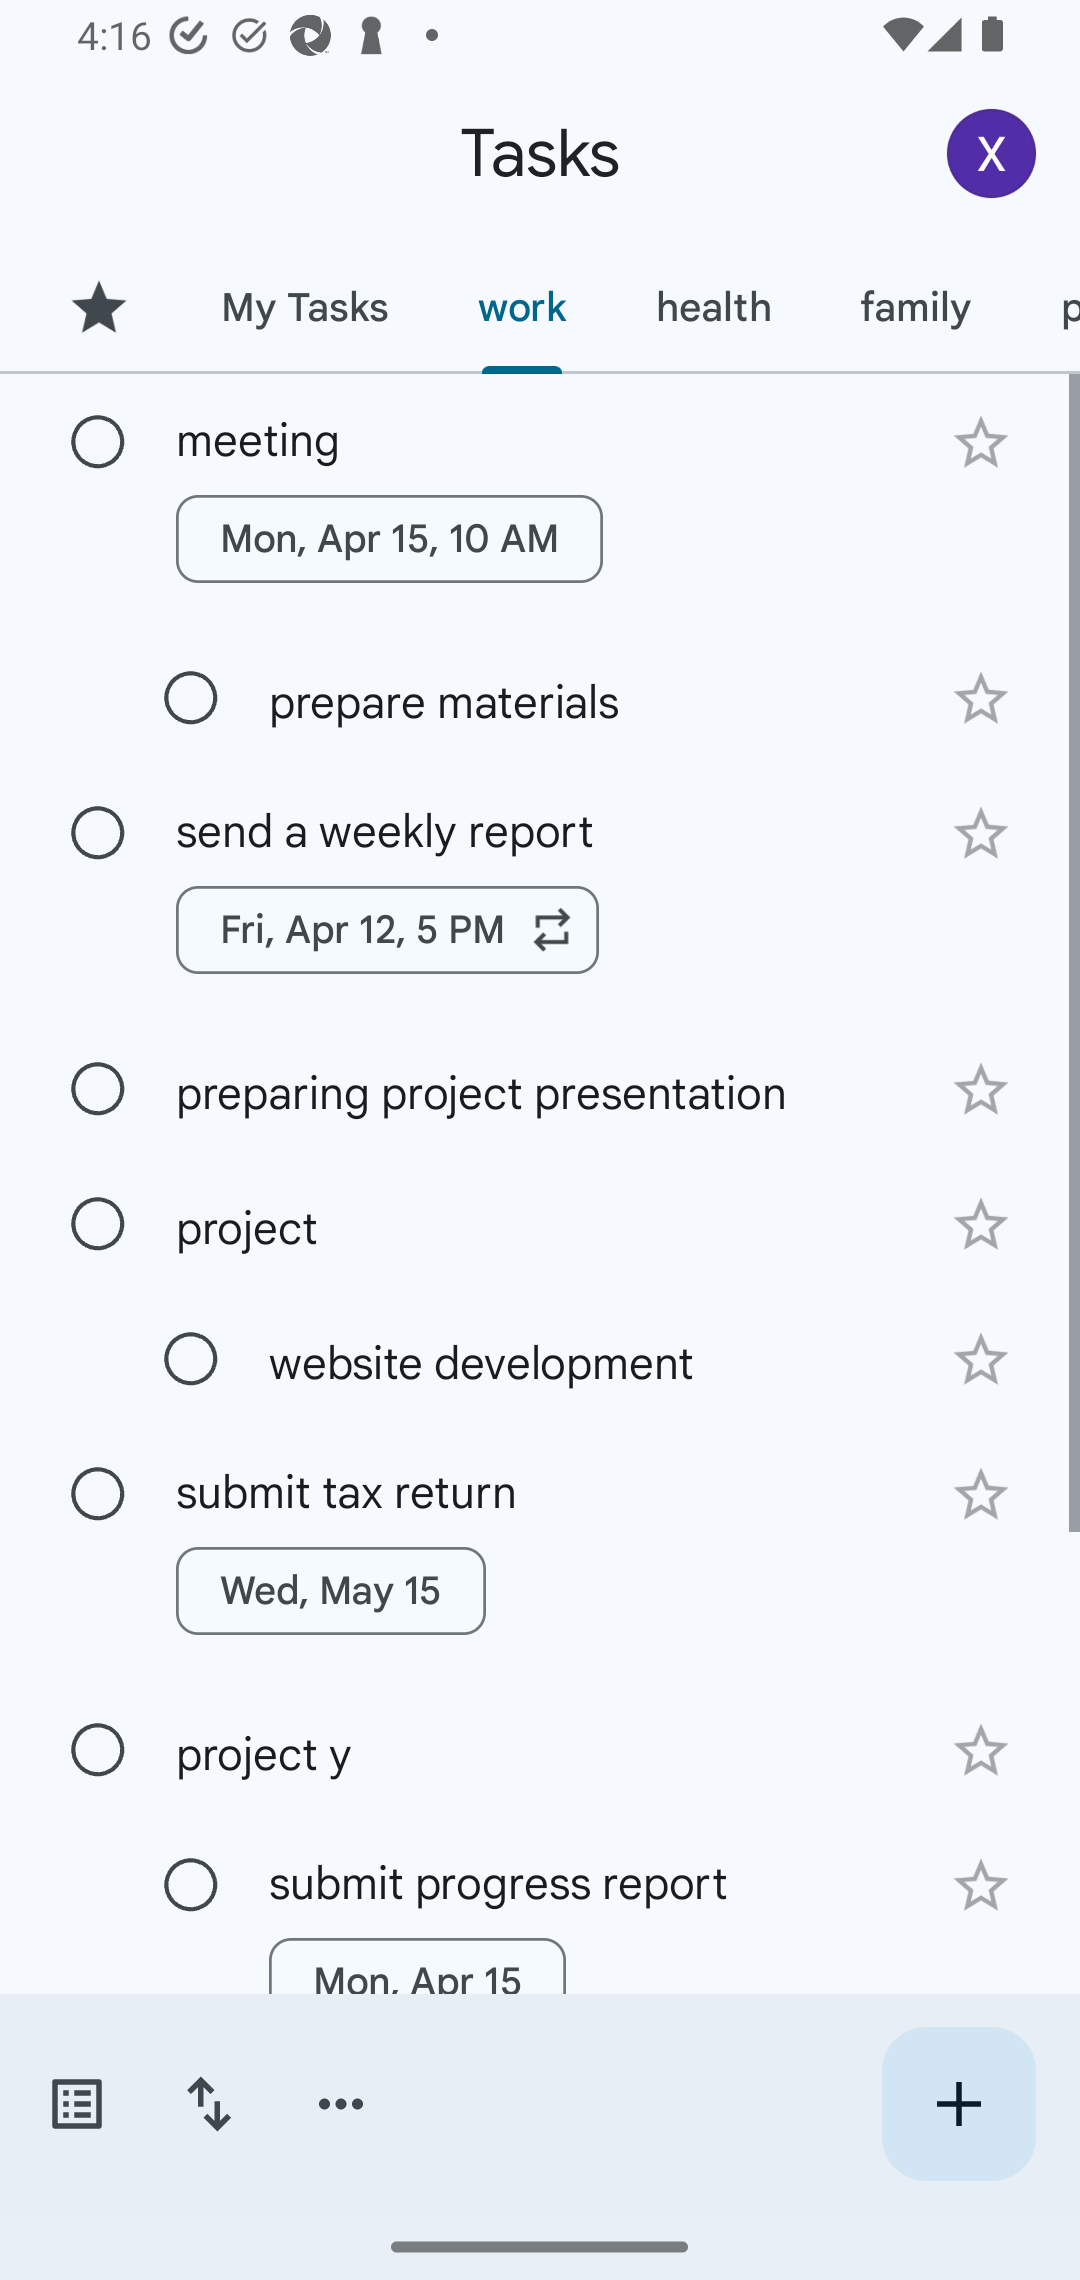  I want to click on Mark as complete, so click(191, 1360).